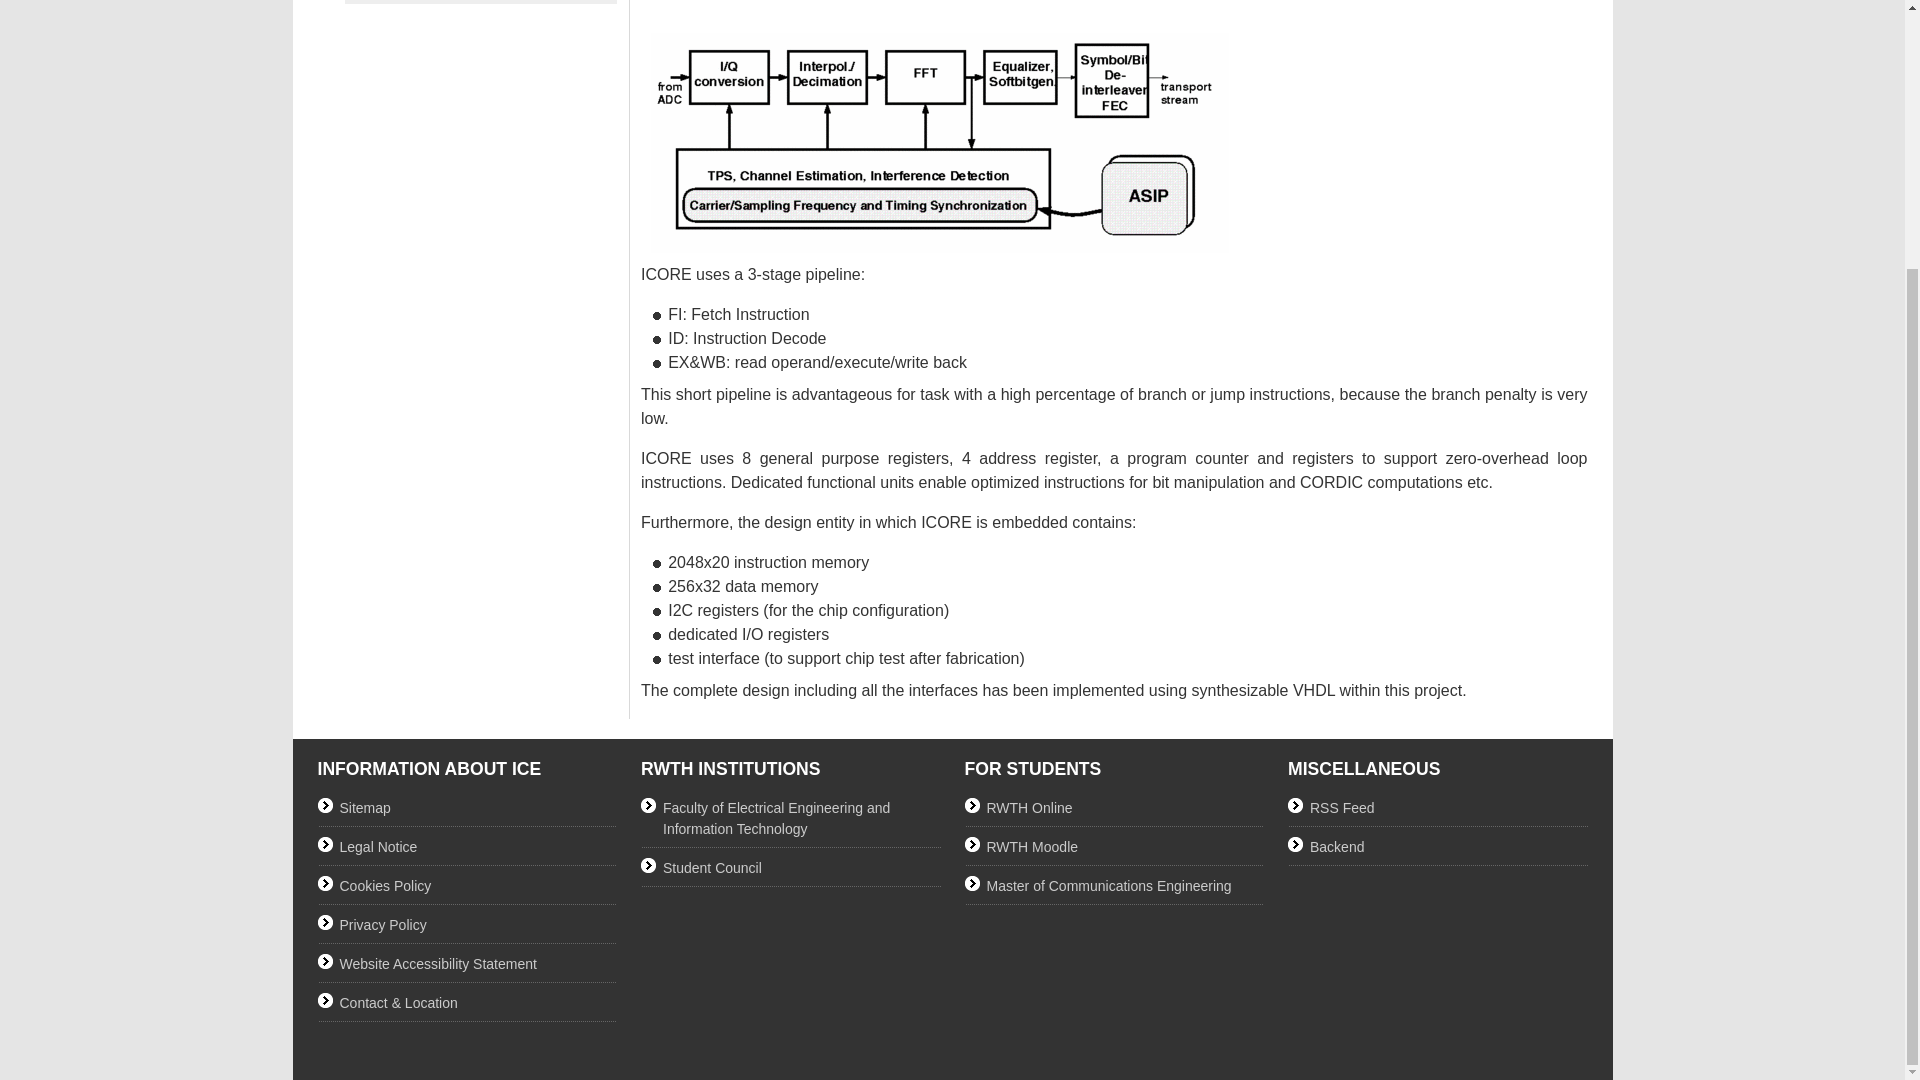 The image size is (1920, 1080). I want to click on Privacy Policy, so click(468, 925).